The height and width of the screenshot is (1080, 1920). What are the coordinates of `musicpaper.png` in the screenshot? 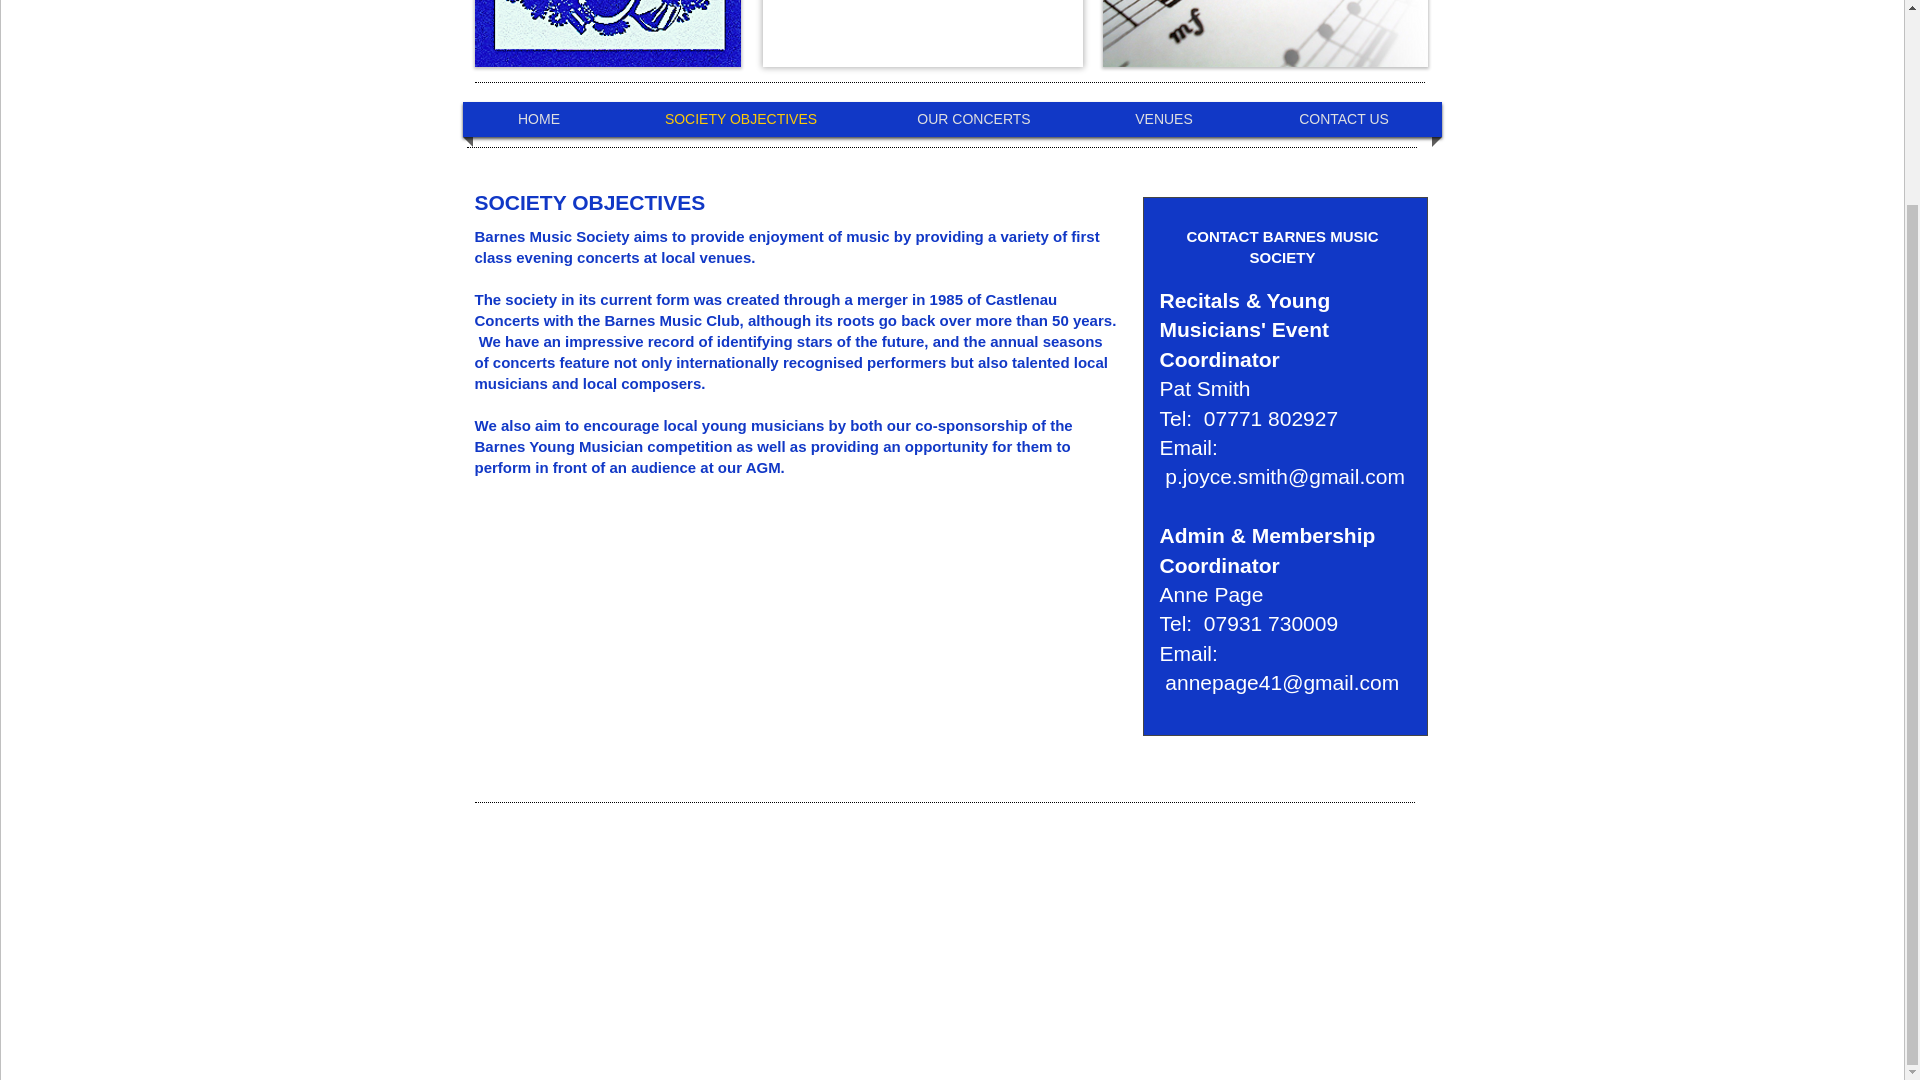 It's located at (1264, 33).